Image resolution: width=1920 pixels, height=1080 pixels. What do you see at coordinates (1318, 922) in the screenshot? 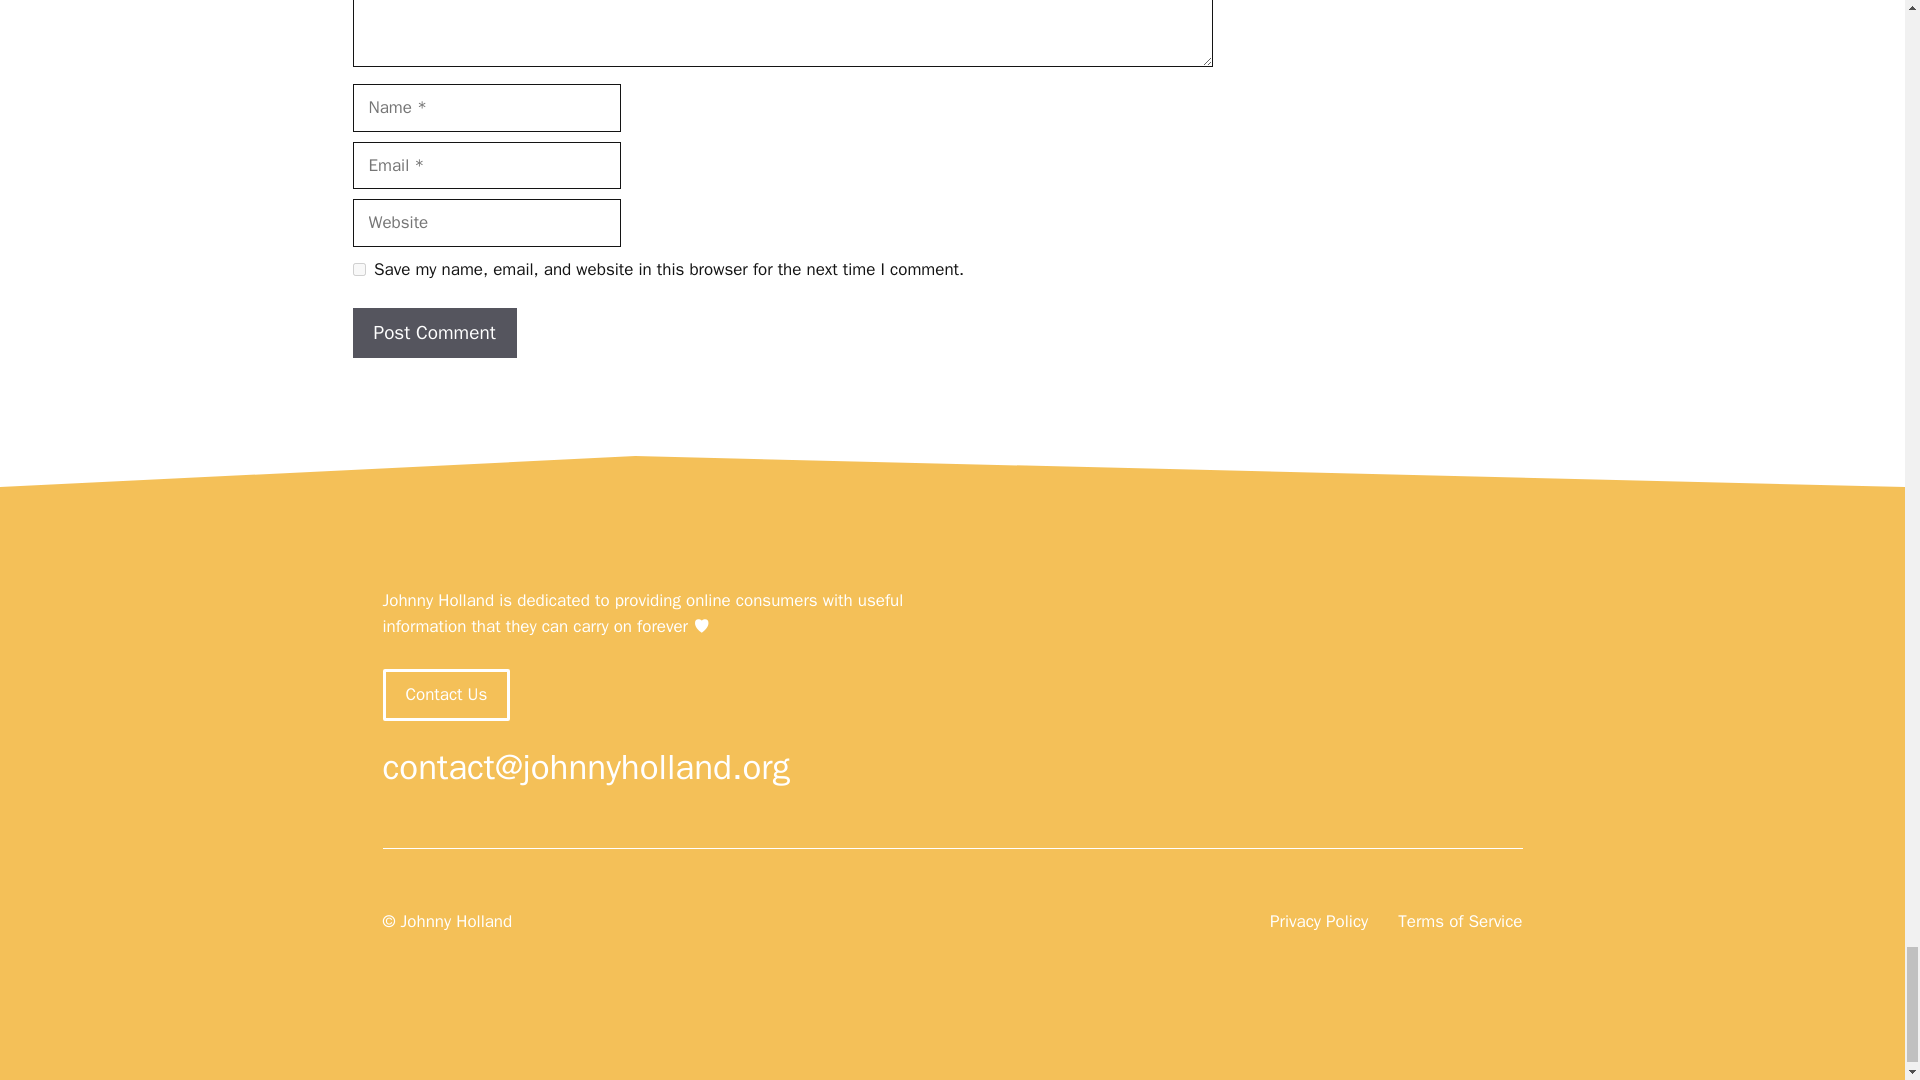
I see `Privacy Policy` at bounding box center [1318, 922].